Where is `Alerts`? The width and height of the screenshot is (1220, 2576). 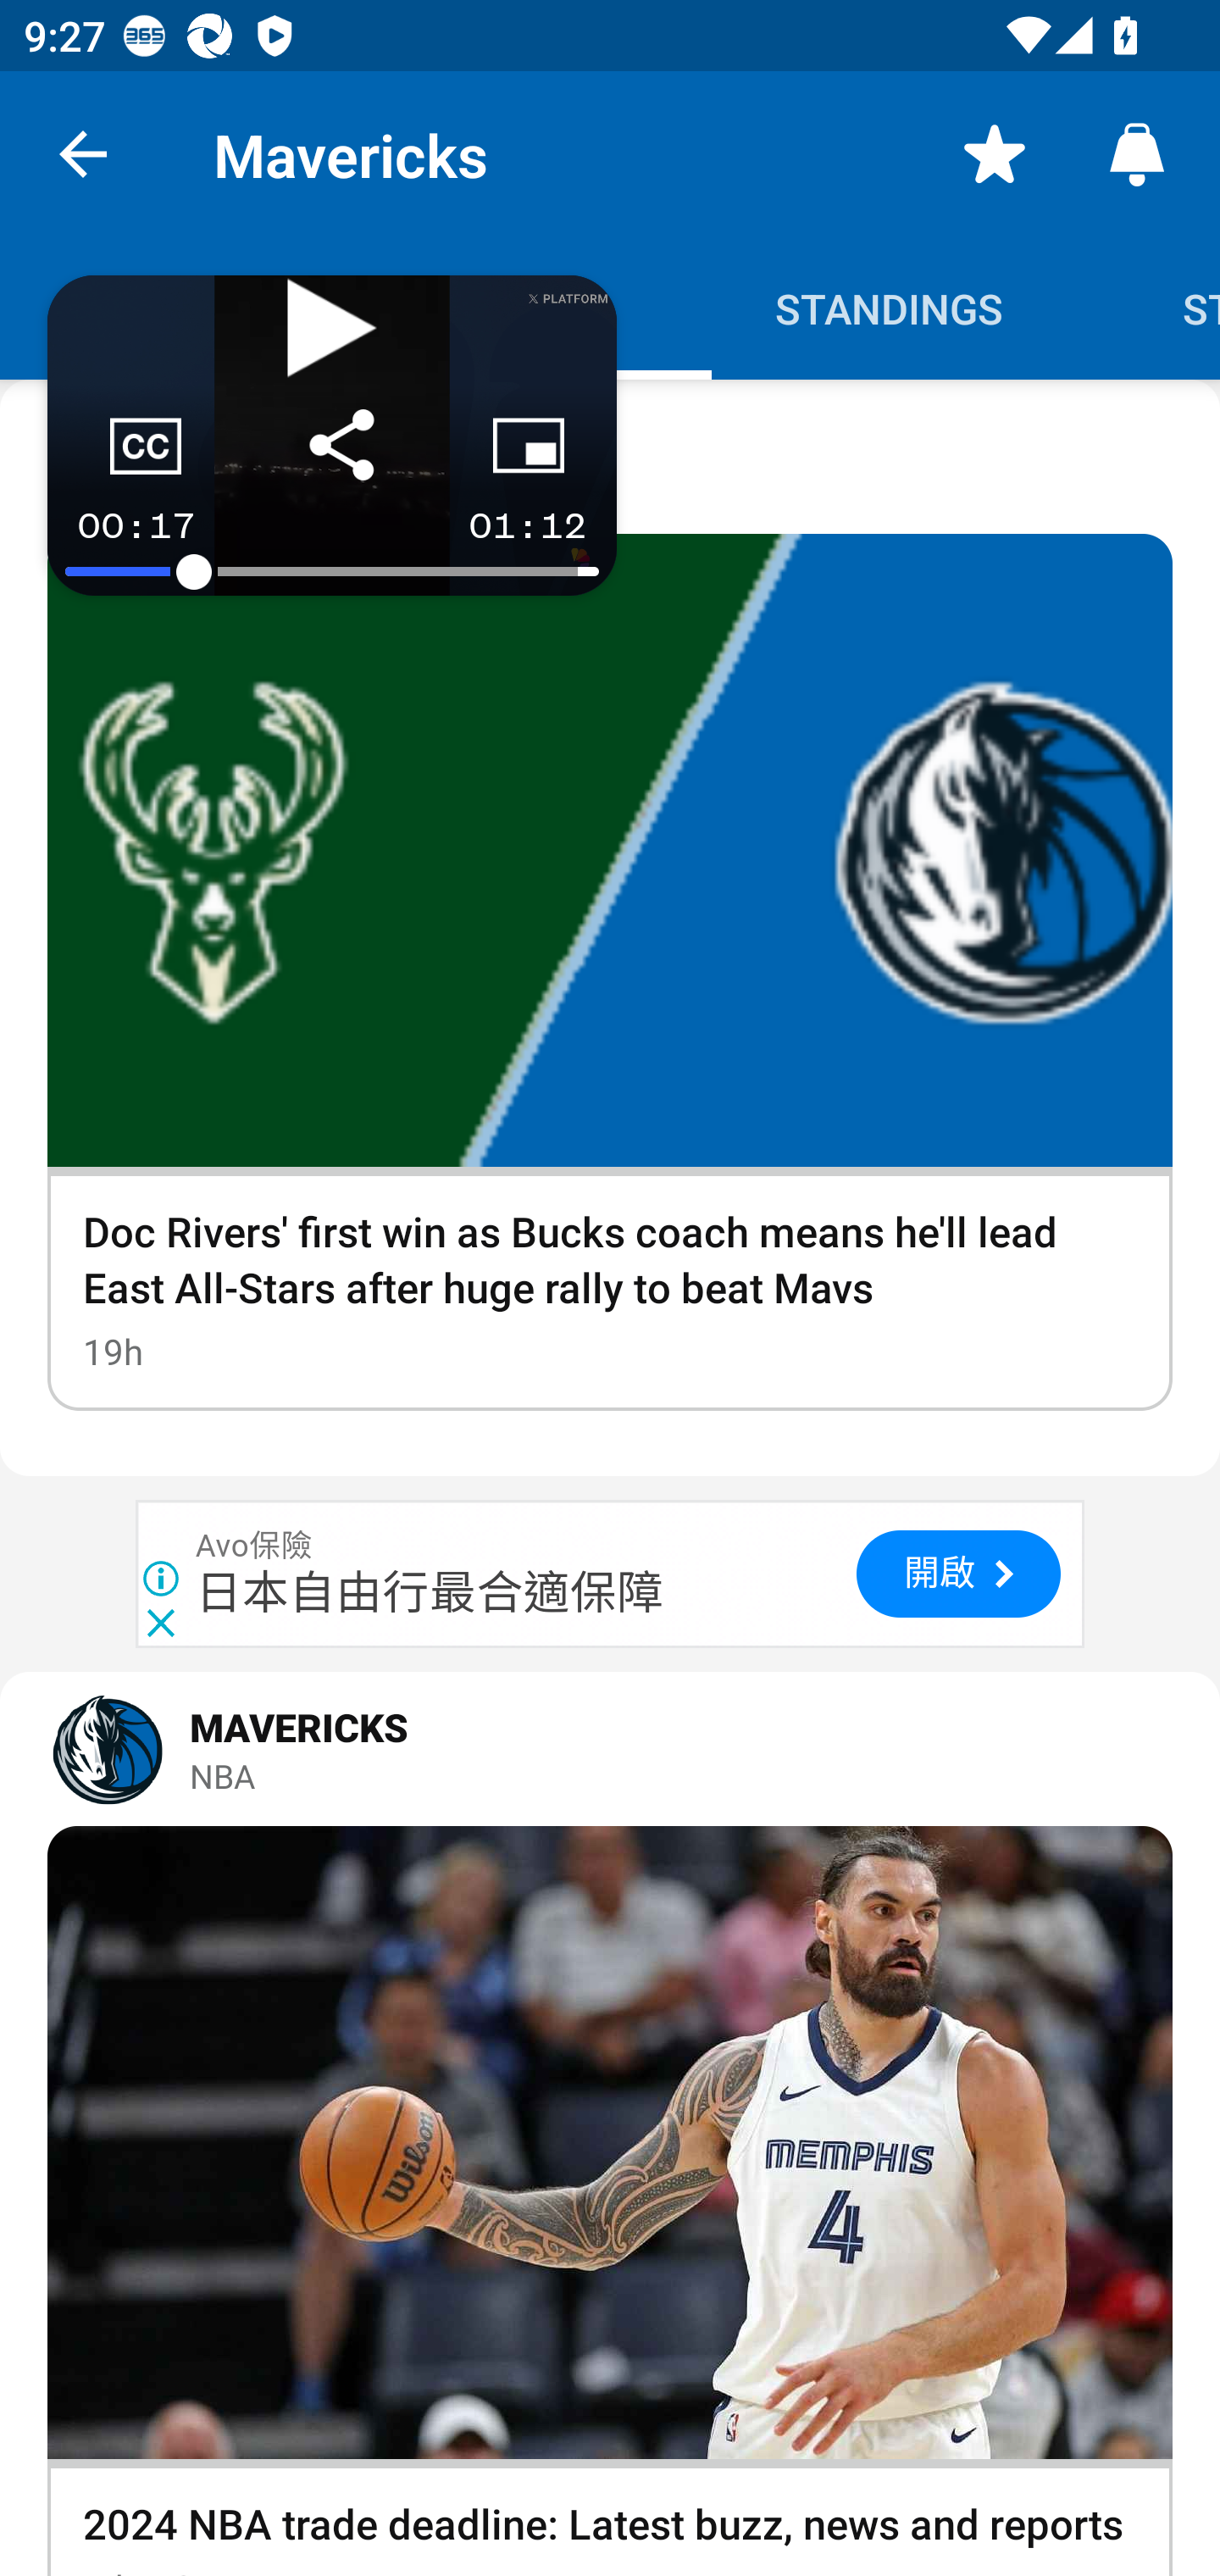
Alerts is located at coordinates (1137, 154).